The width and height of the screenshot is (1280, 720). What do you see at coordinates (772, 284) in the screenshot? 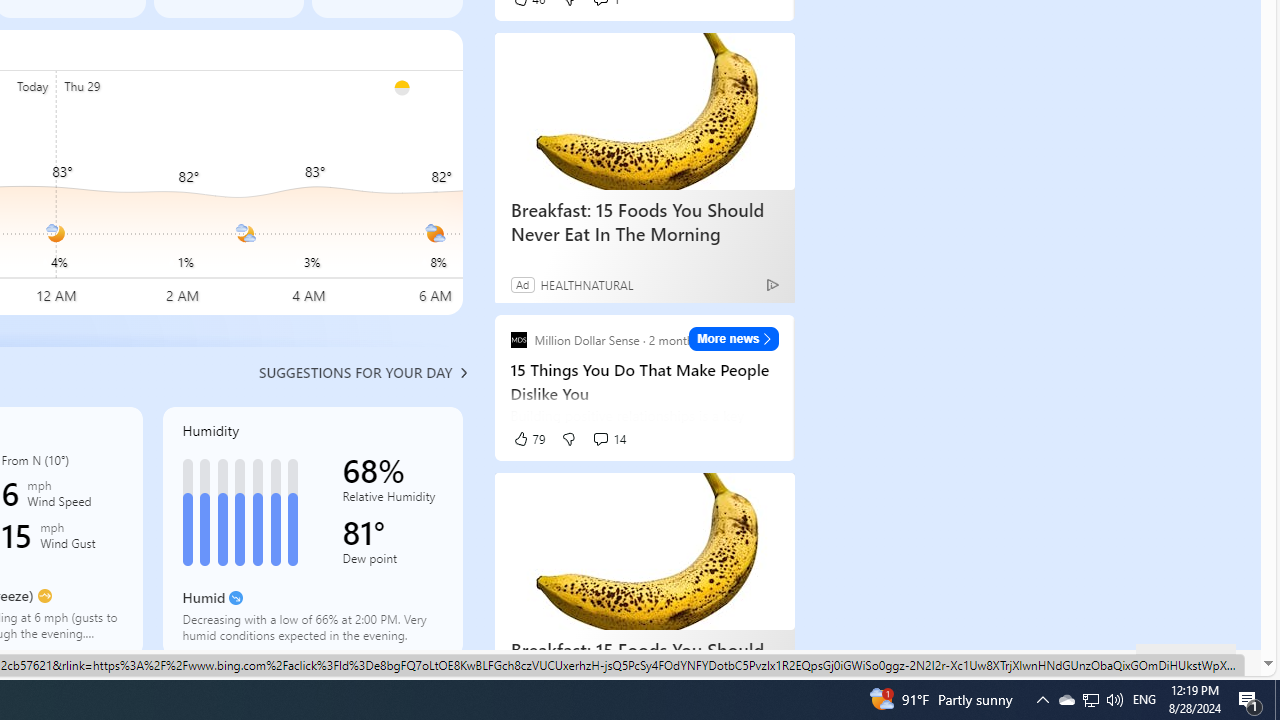
I see `Ad Choice` at bounding box center [772, 284].